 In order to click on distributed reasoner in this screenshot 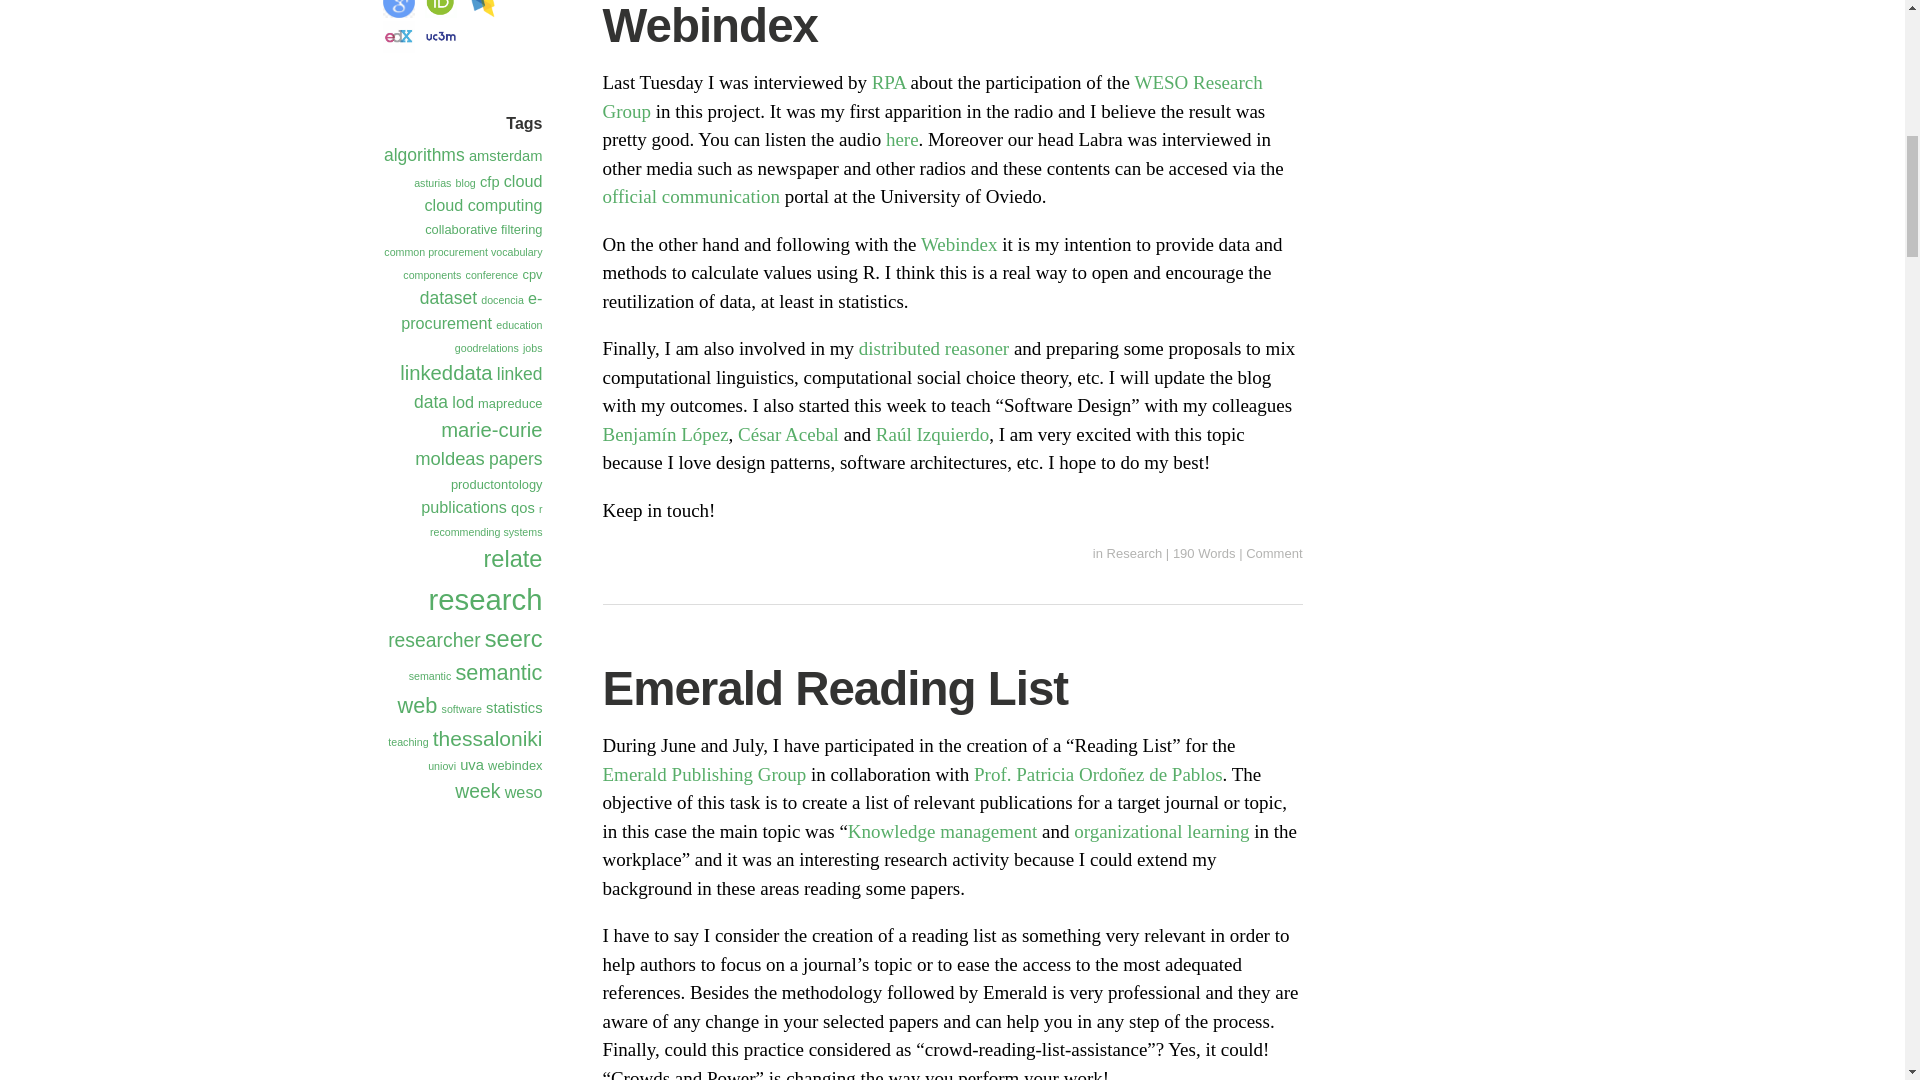, I will do `click(934, 348)`.